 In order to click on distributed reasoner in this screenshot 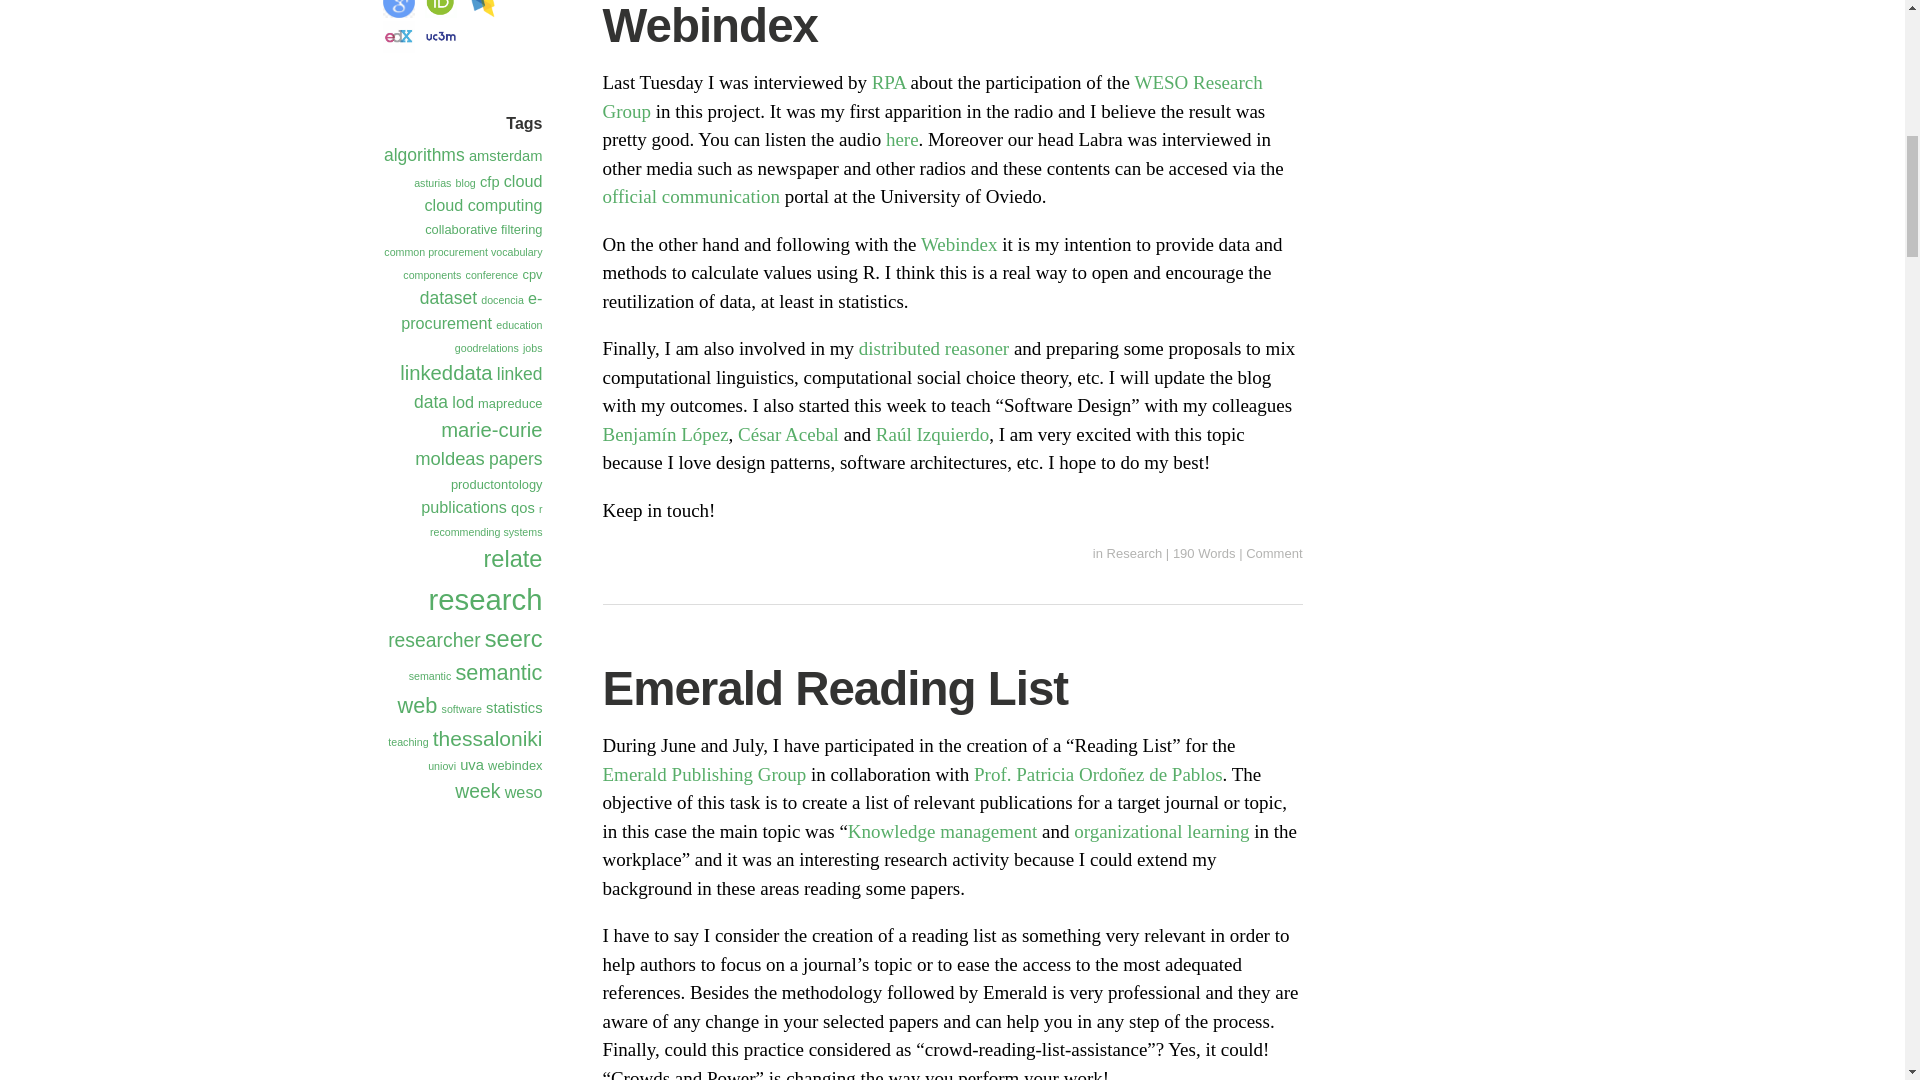, I will do `click(934, 348)`.